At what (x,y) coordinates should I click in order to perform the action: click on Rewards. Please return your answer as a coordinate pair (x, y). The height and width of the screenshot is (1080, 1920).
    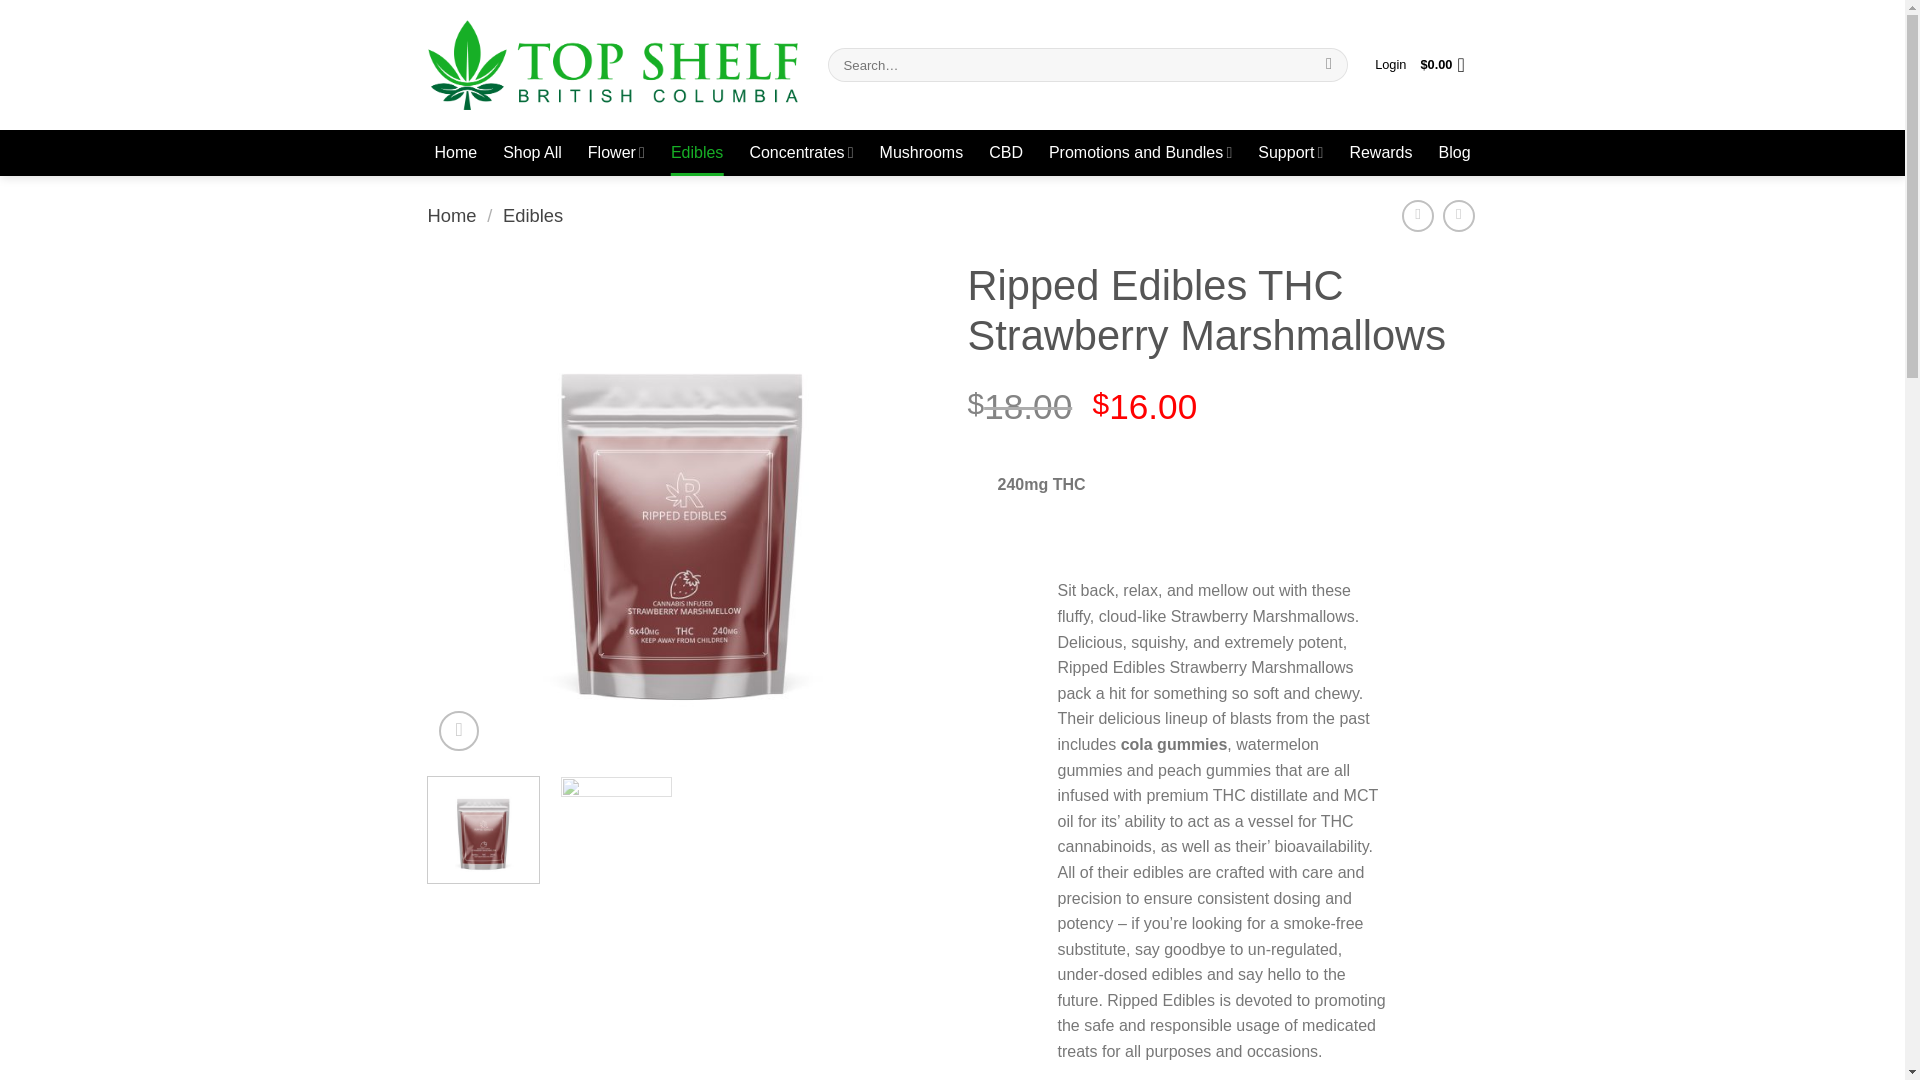
    Looking at the image, I should click on (1380, 152).